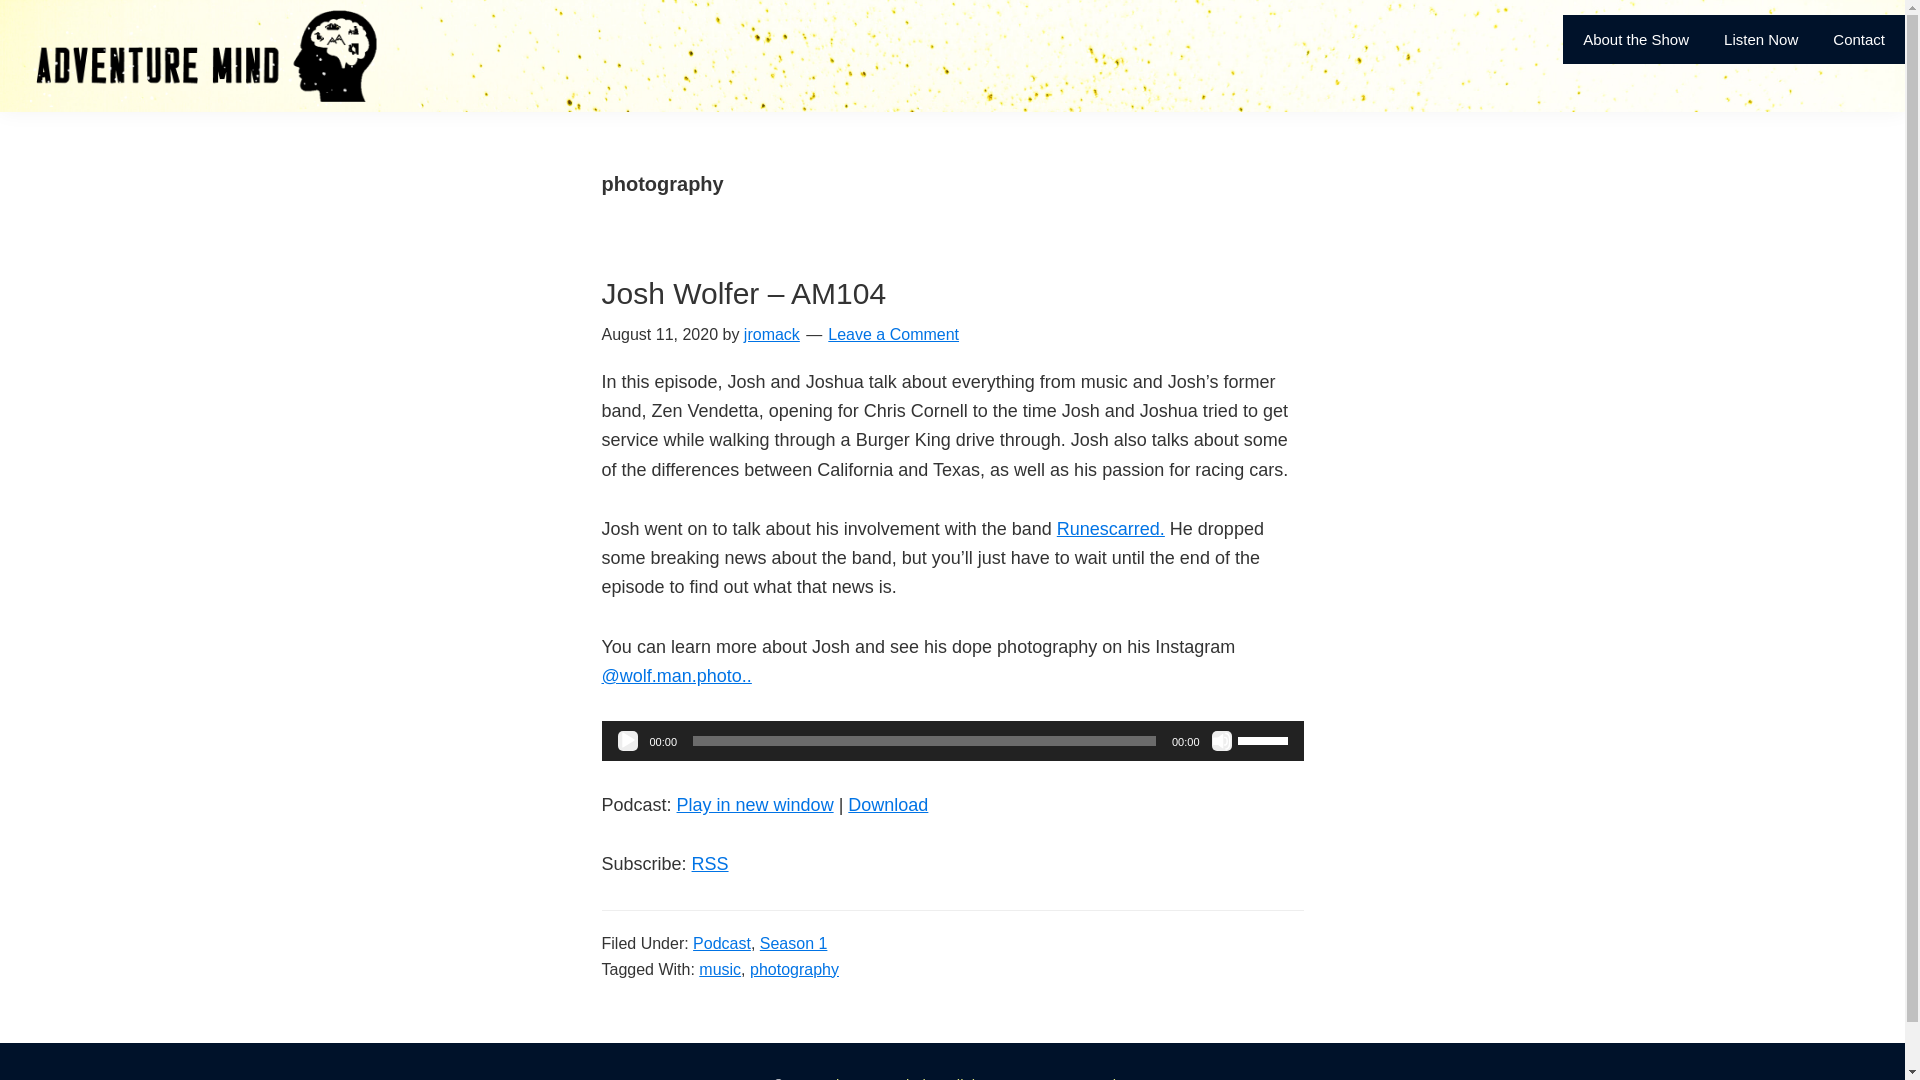  What do you see at coordinates (873, 1078) in the screenshot?
I see `Adventure Mind` at bounding box center [873, 1078].